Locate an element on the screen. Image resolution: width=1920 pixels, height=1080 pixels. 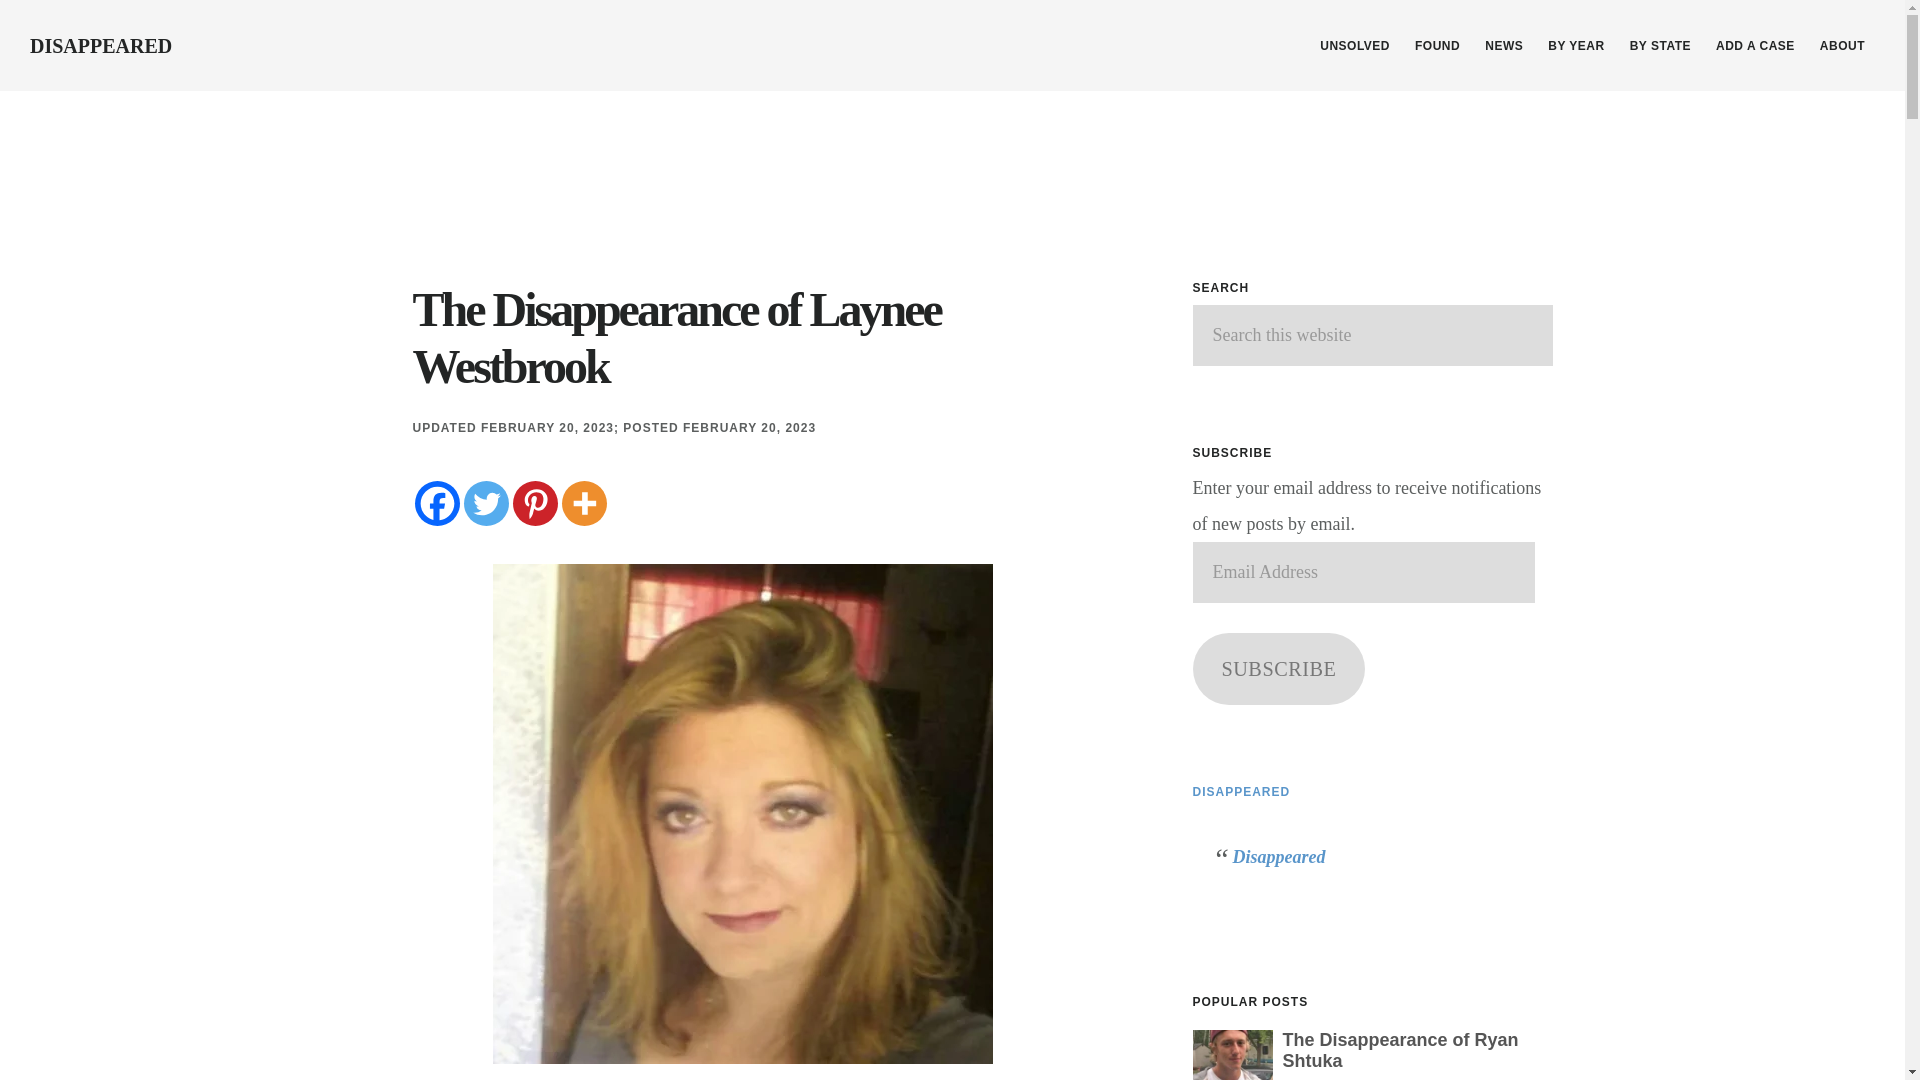
FOUND is located at coordinates (1438, 46).